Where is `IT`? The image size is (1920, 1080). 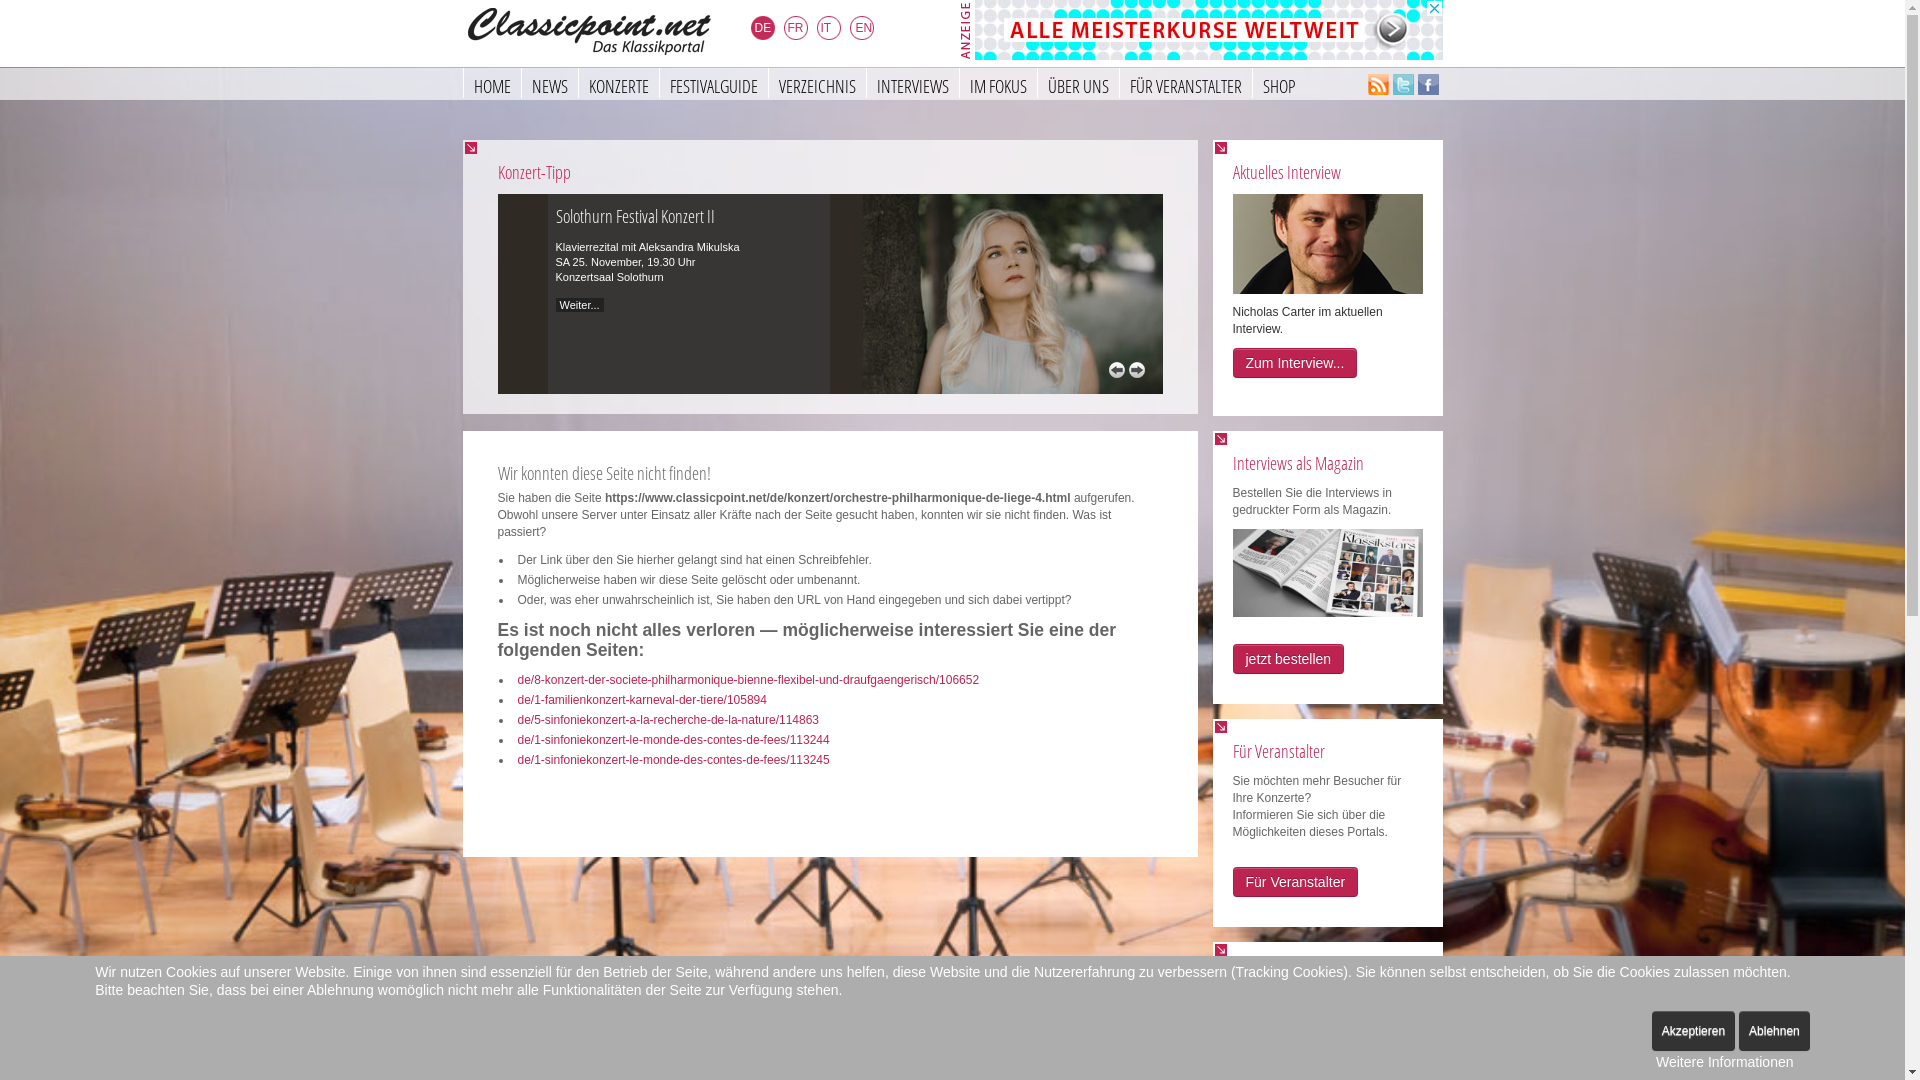
IT is located at coordinates (832, 32).